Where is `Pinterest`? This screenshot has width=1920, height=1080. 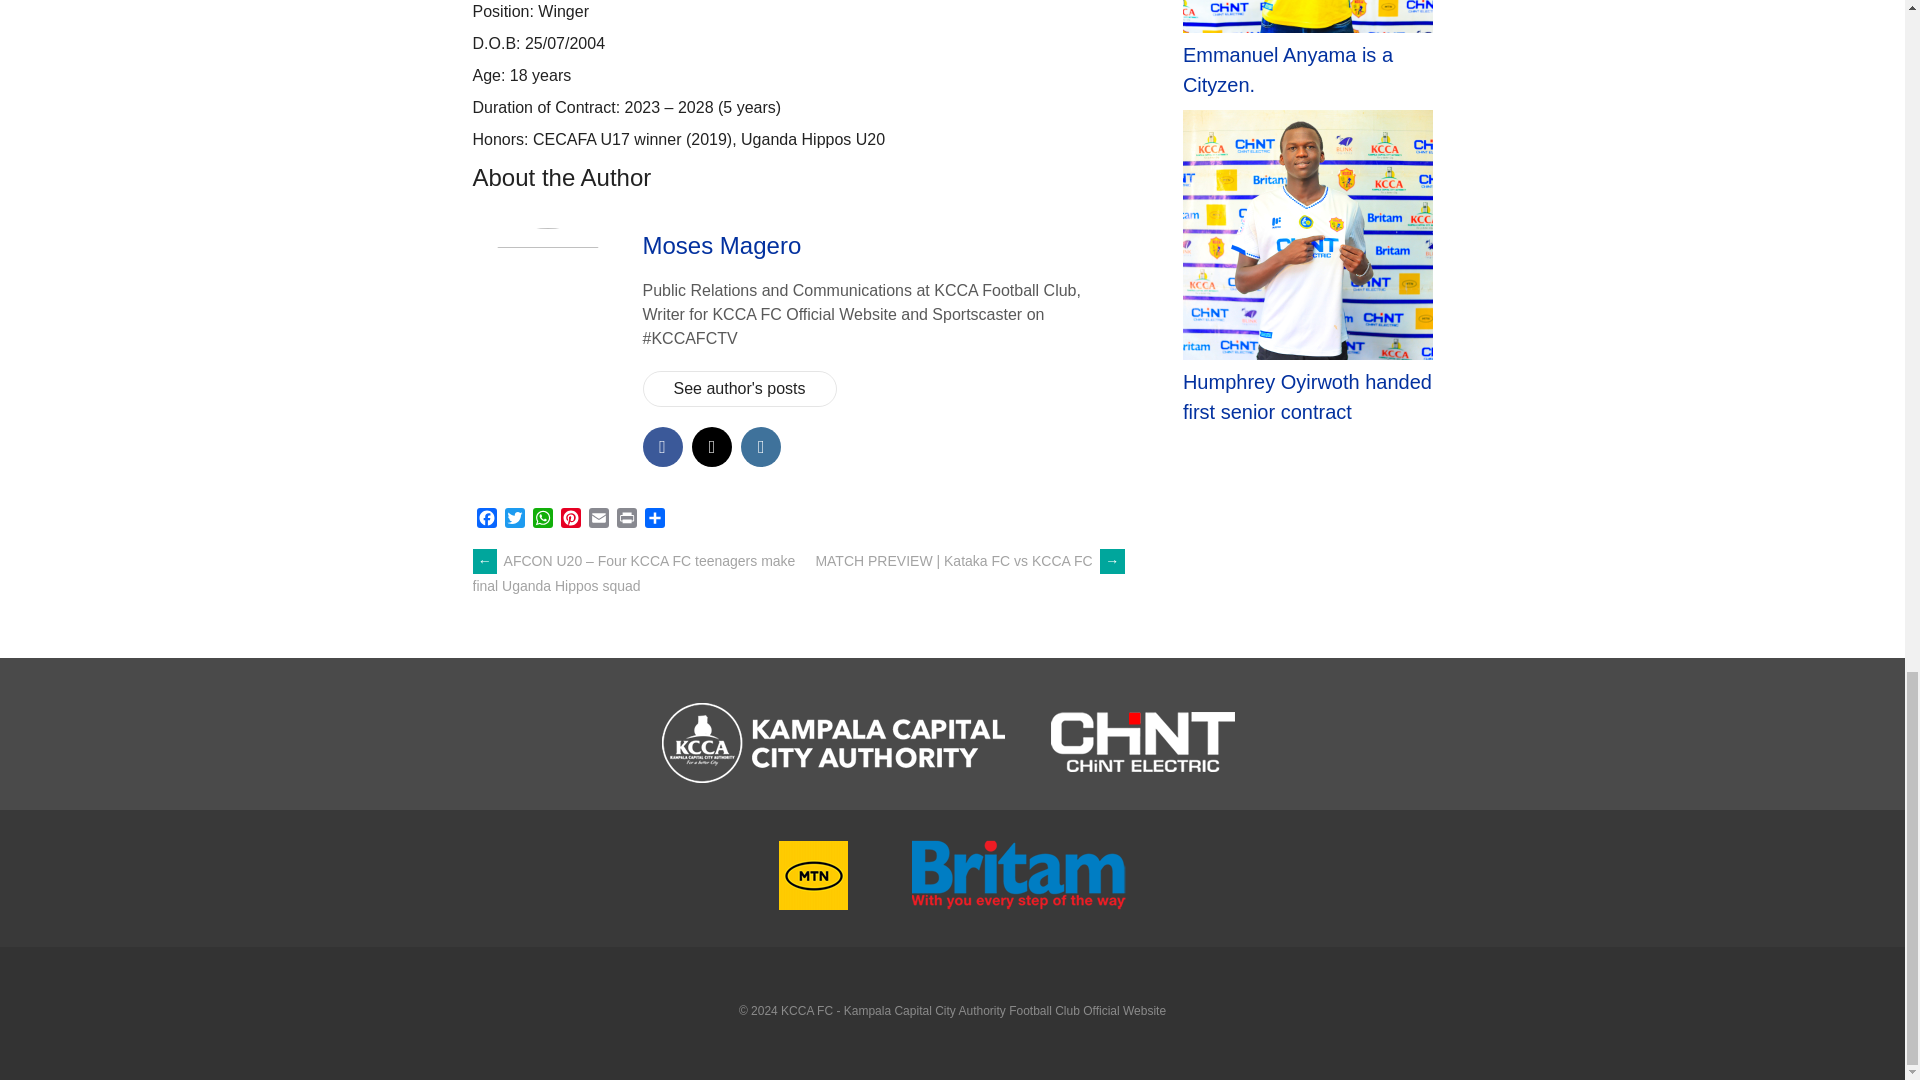
Pinterest is located at coordinates (570, 520).